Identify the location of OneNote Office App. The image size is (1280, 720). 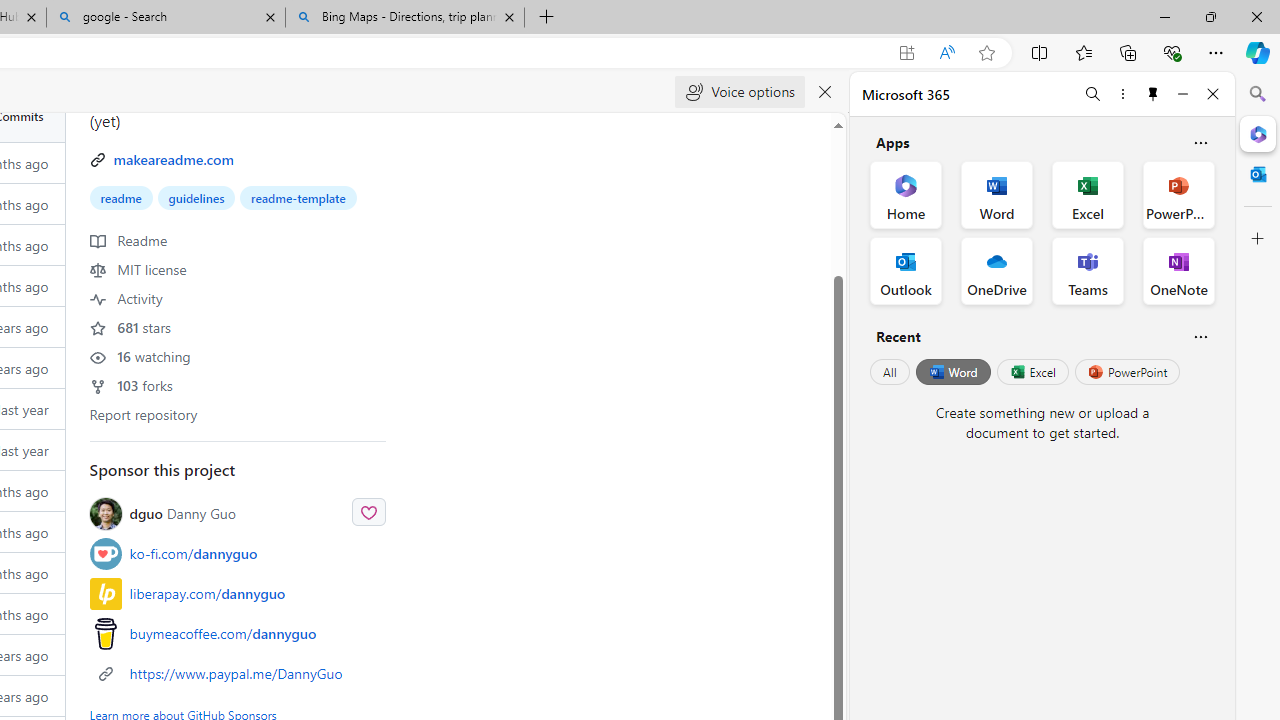
(1178, 270).